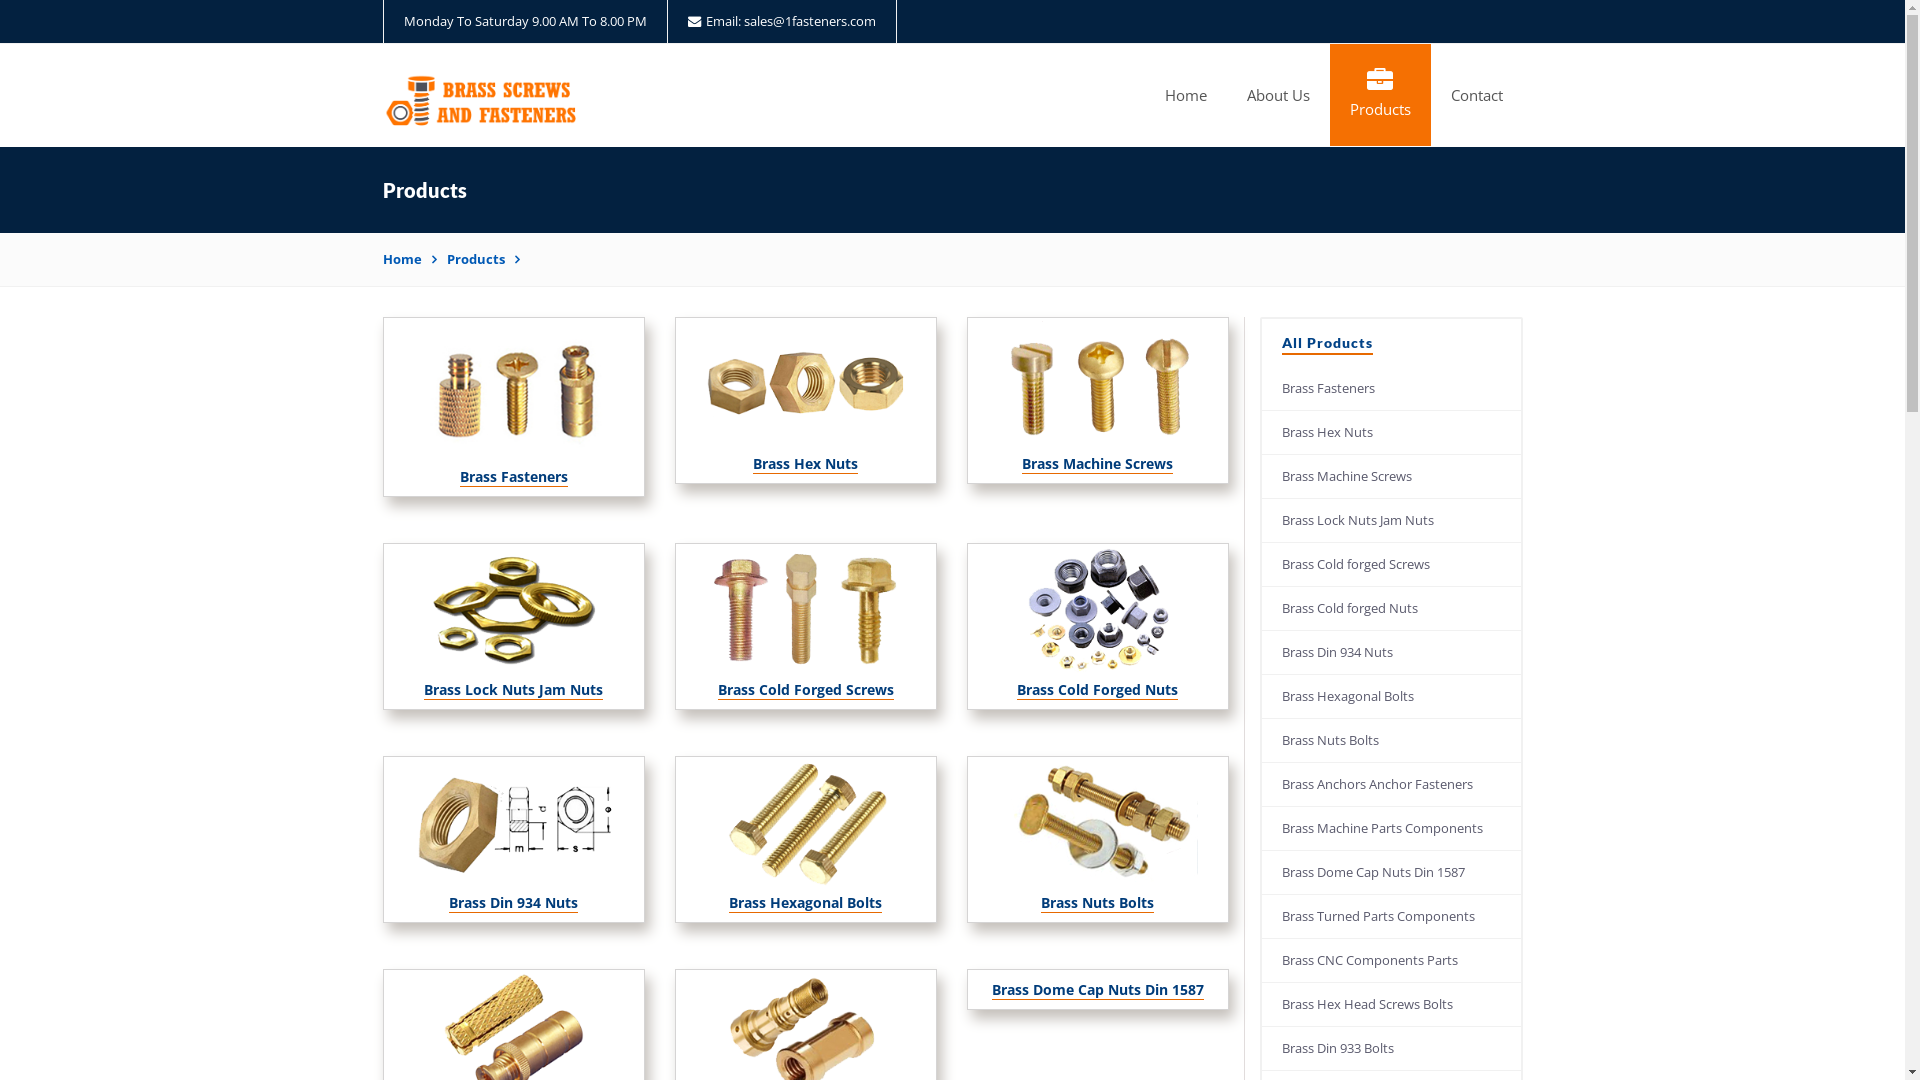 The width and height of the screenshot is (1920, 1080). What do you see at coordinates (1392, 785) in the screenshot?
I see `Brass Anchors Anchor Fasteners` at bounding box center [1392, 785].